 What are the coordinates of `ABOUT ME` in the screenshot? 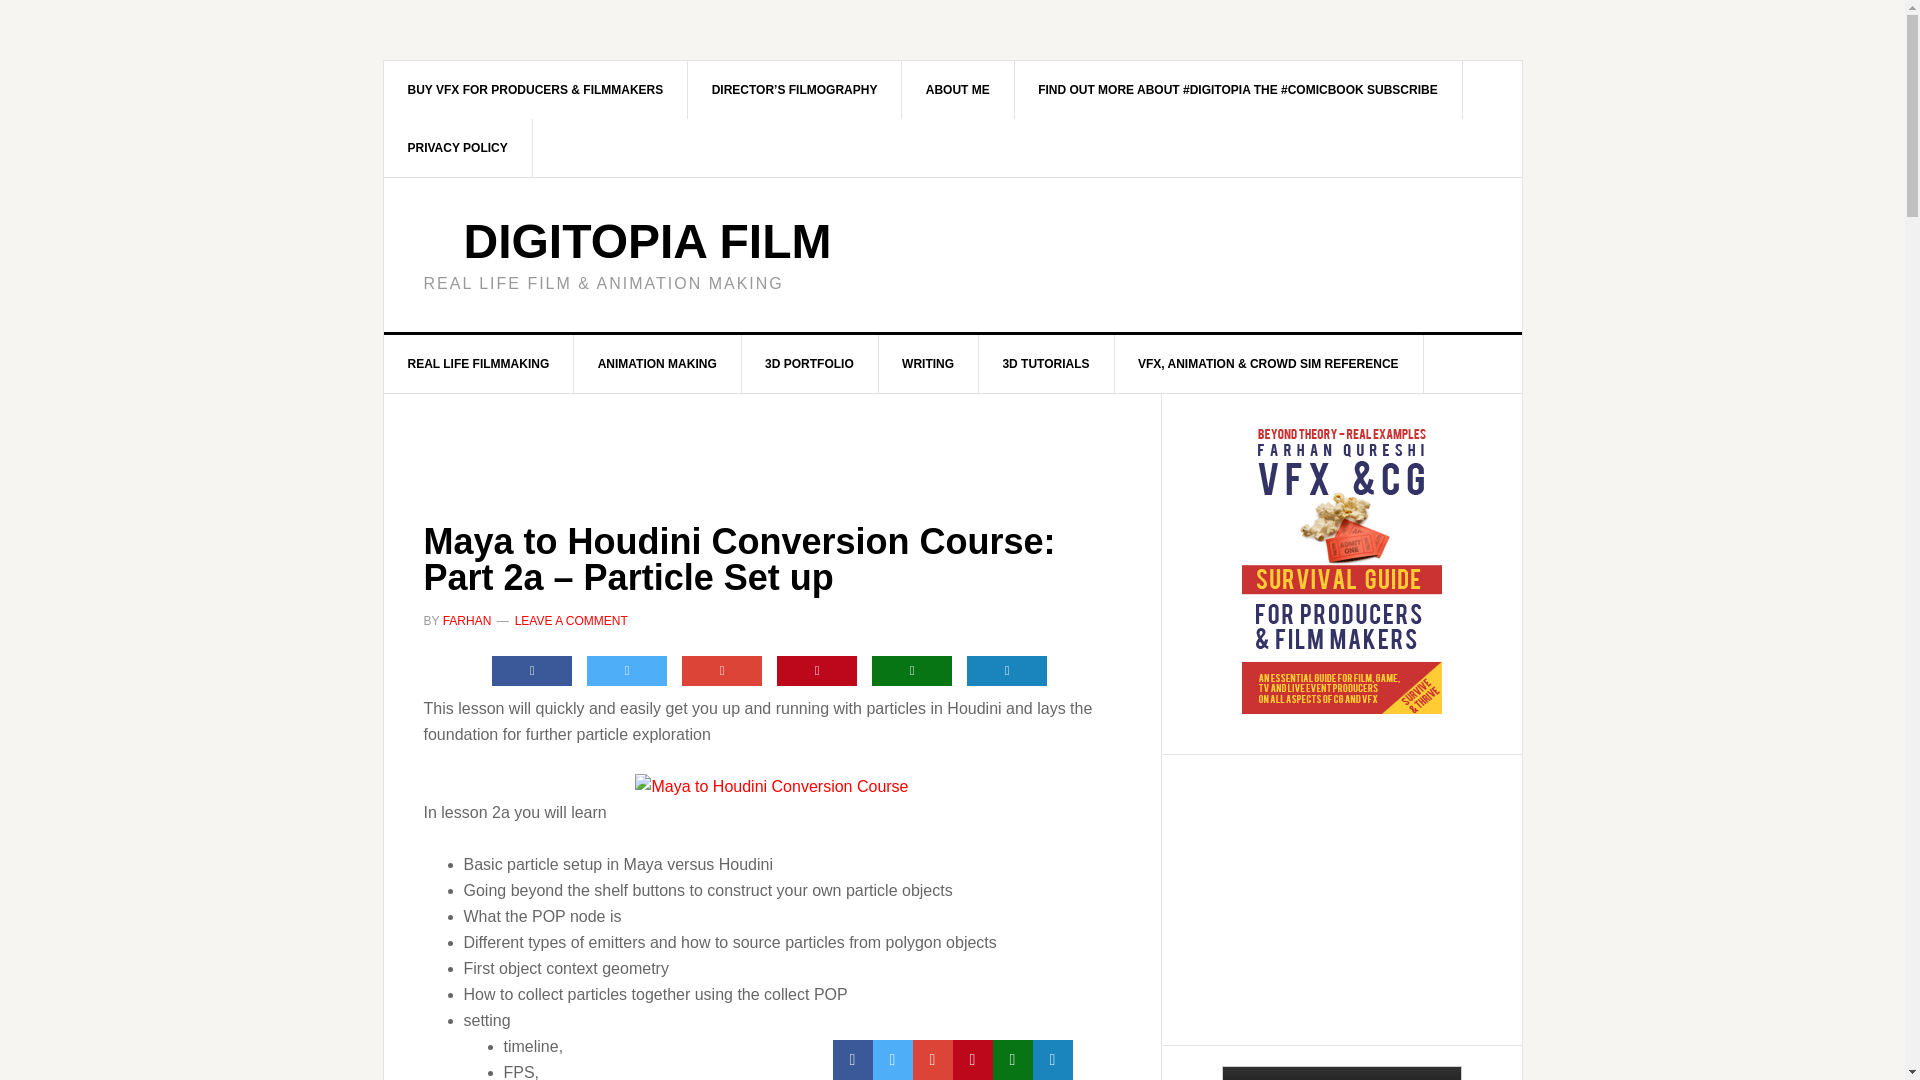 It's located at (958, 89).